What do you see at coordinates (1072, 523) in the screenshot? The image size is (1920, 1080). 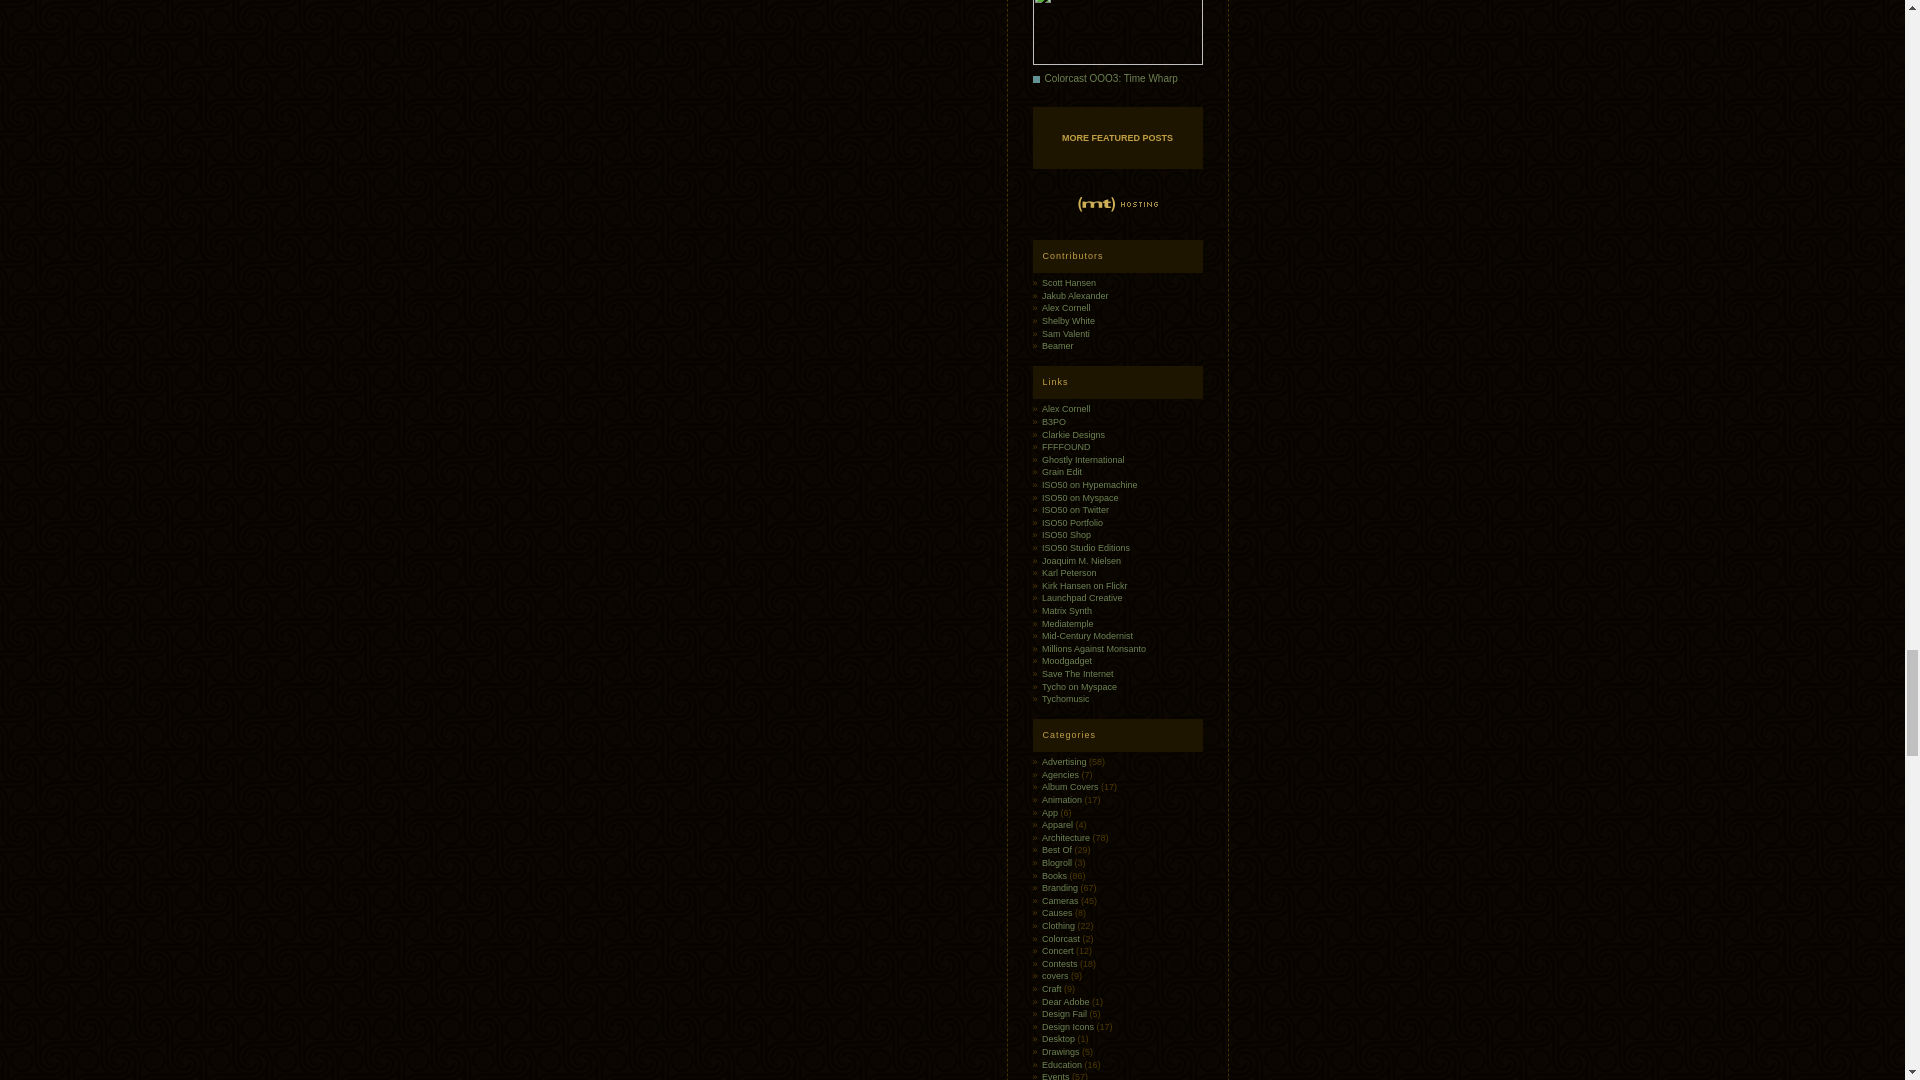 I see `ISO50 Portfolio` at bounding box center [1072, 523].